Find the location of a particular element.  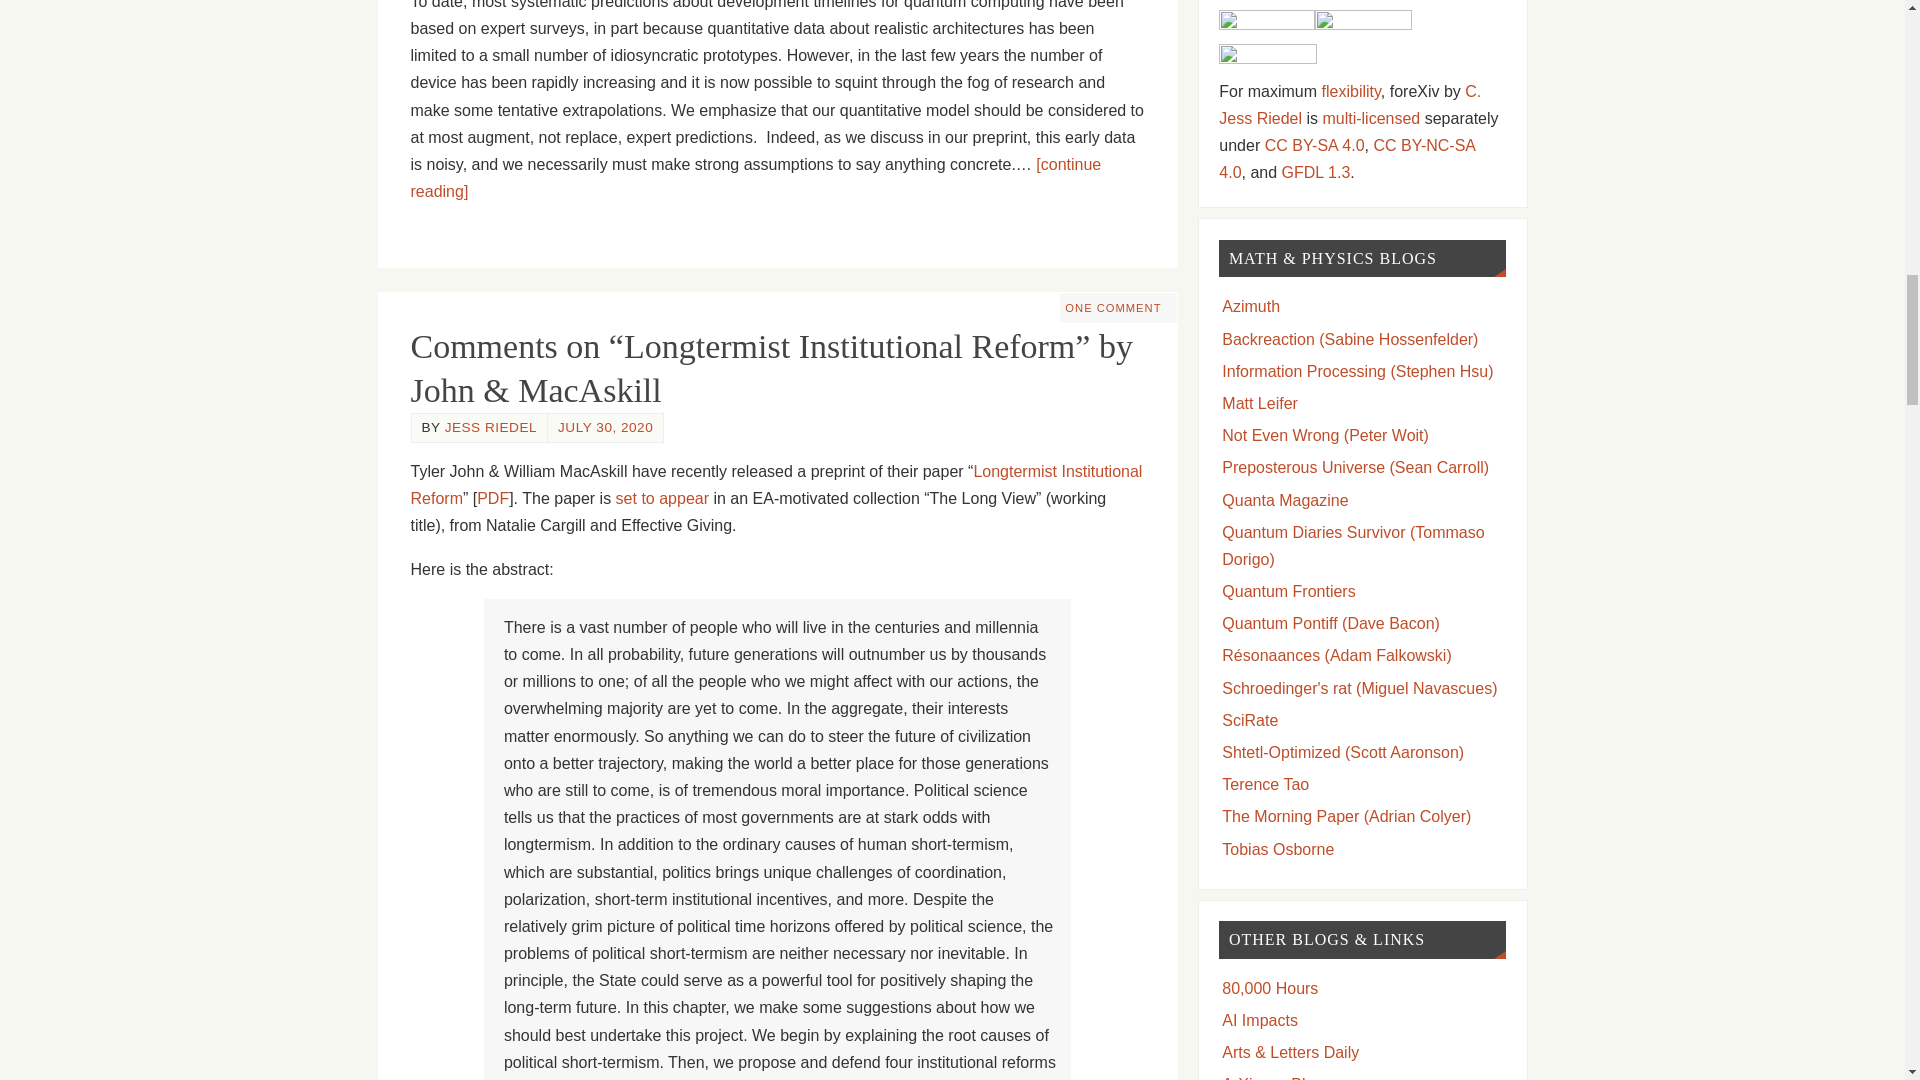

JESS RIEDEL is located at coordinates (491, 428).